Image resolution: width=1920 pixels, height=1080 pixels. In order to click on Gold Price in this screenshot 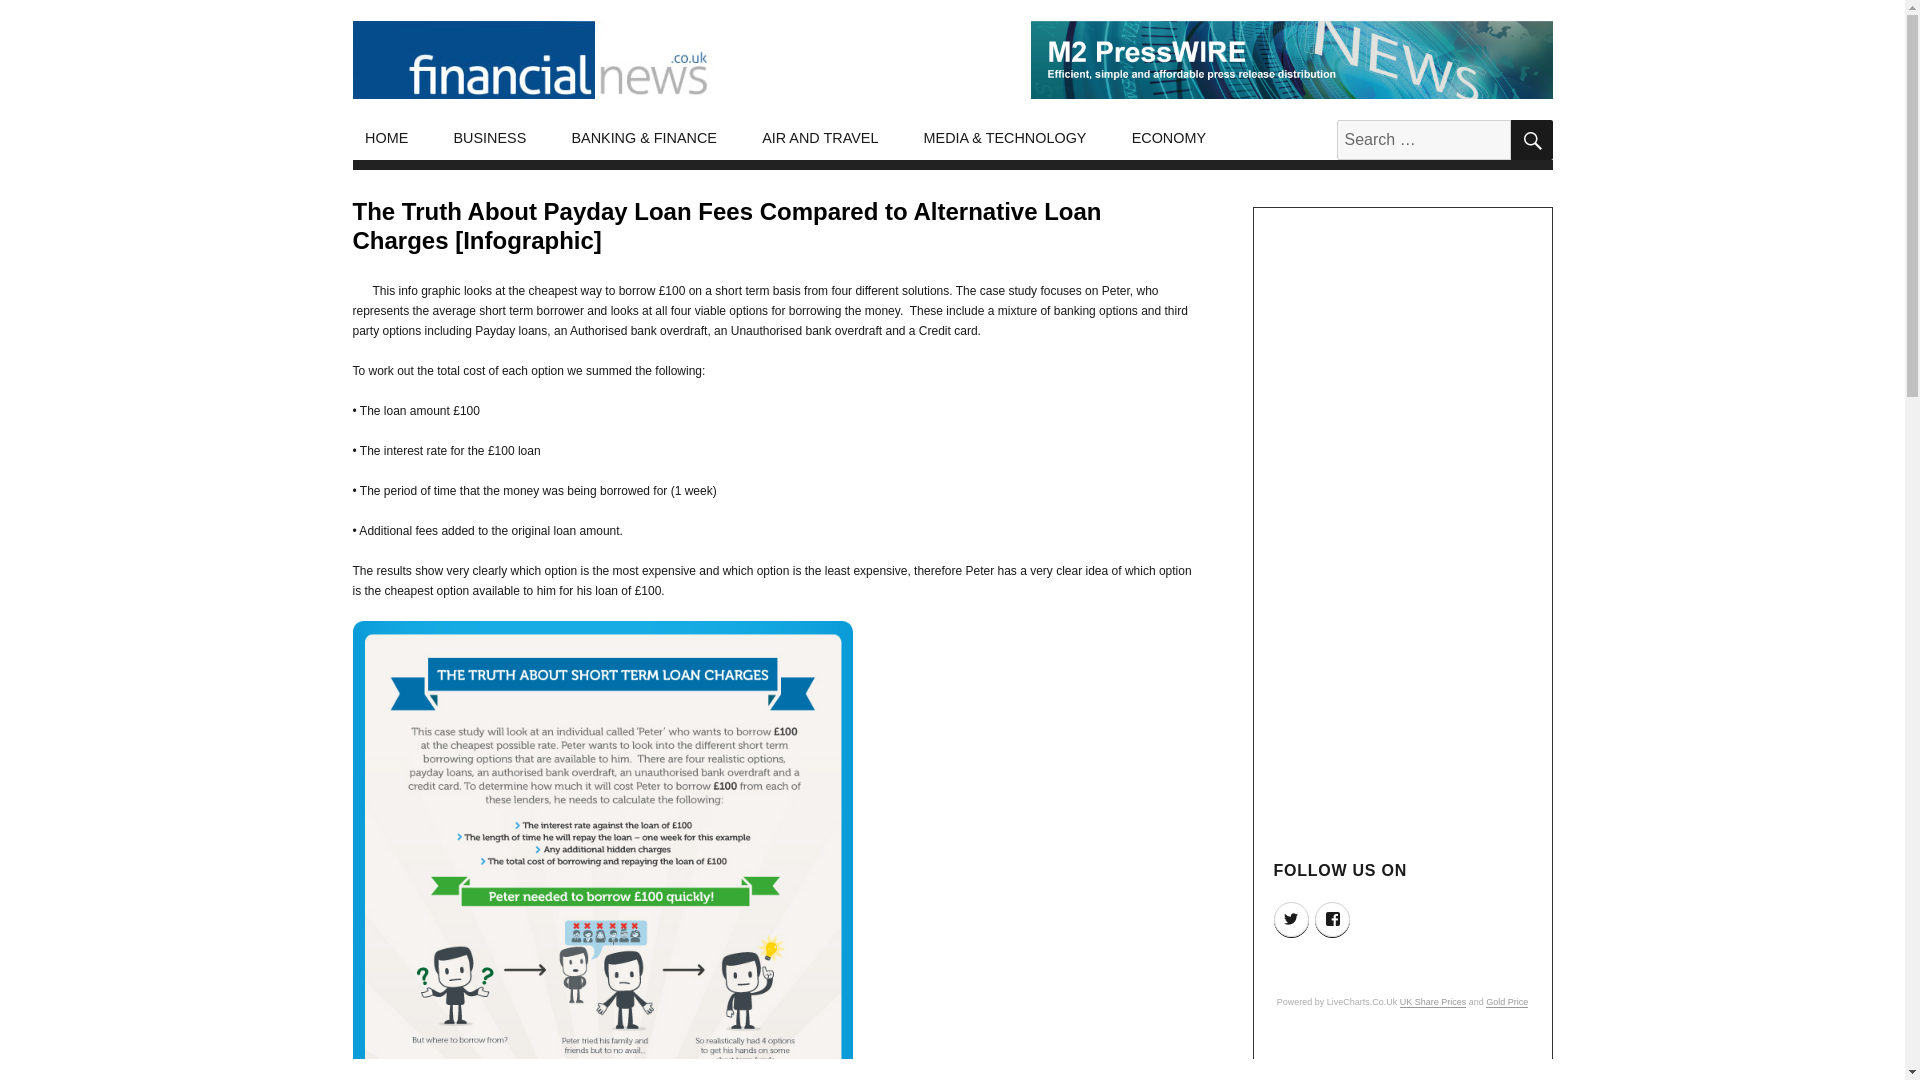, I will do `click(1507, 1001)`.